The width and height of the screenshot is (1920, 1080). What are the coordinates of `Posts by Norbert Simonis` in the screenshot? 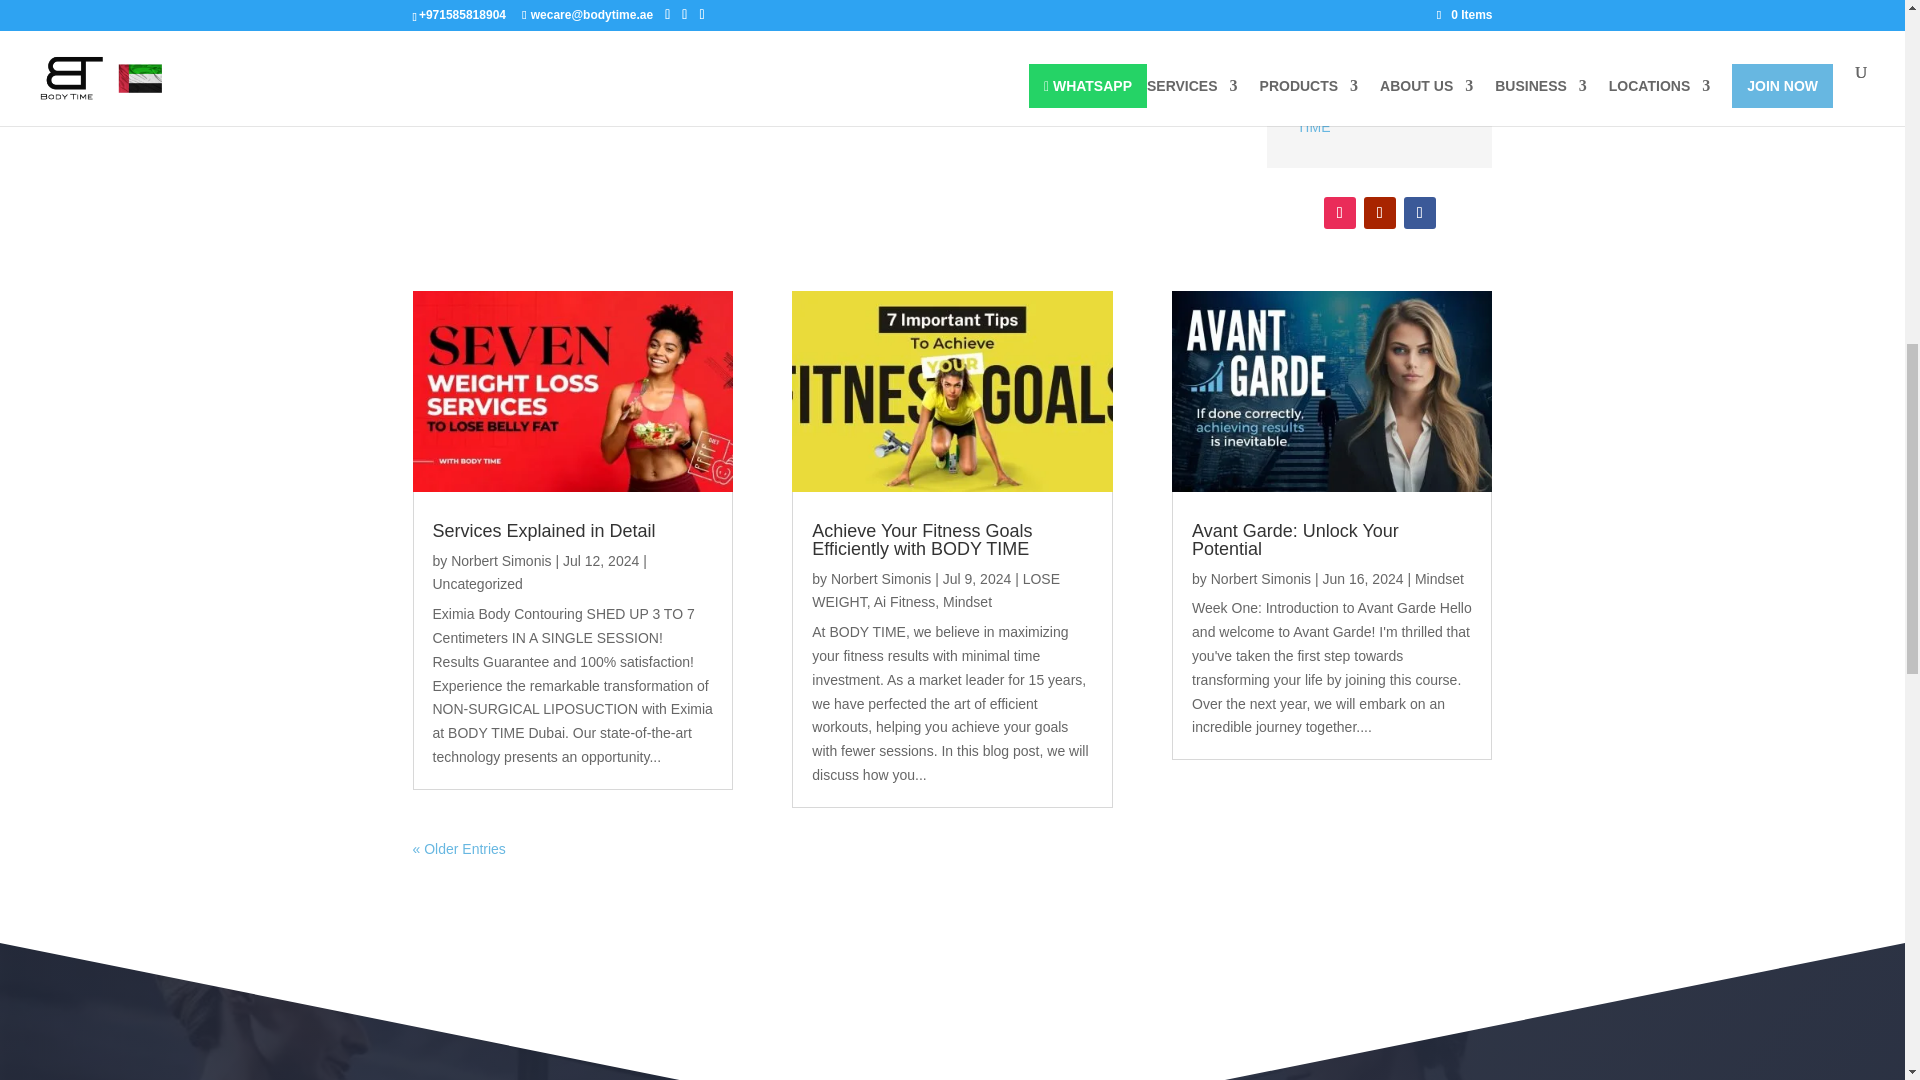 It's located at (501, 560).